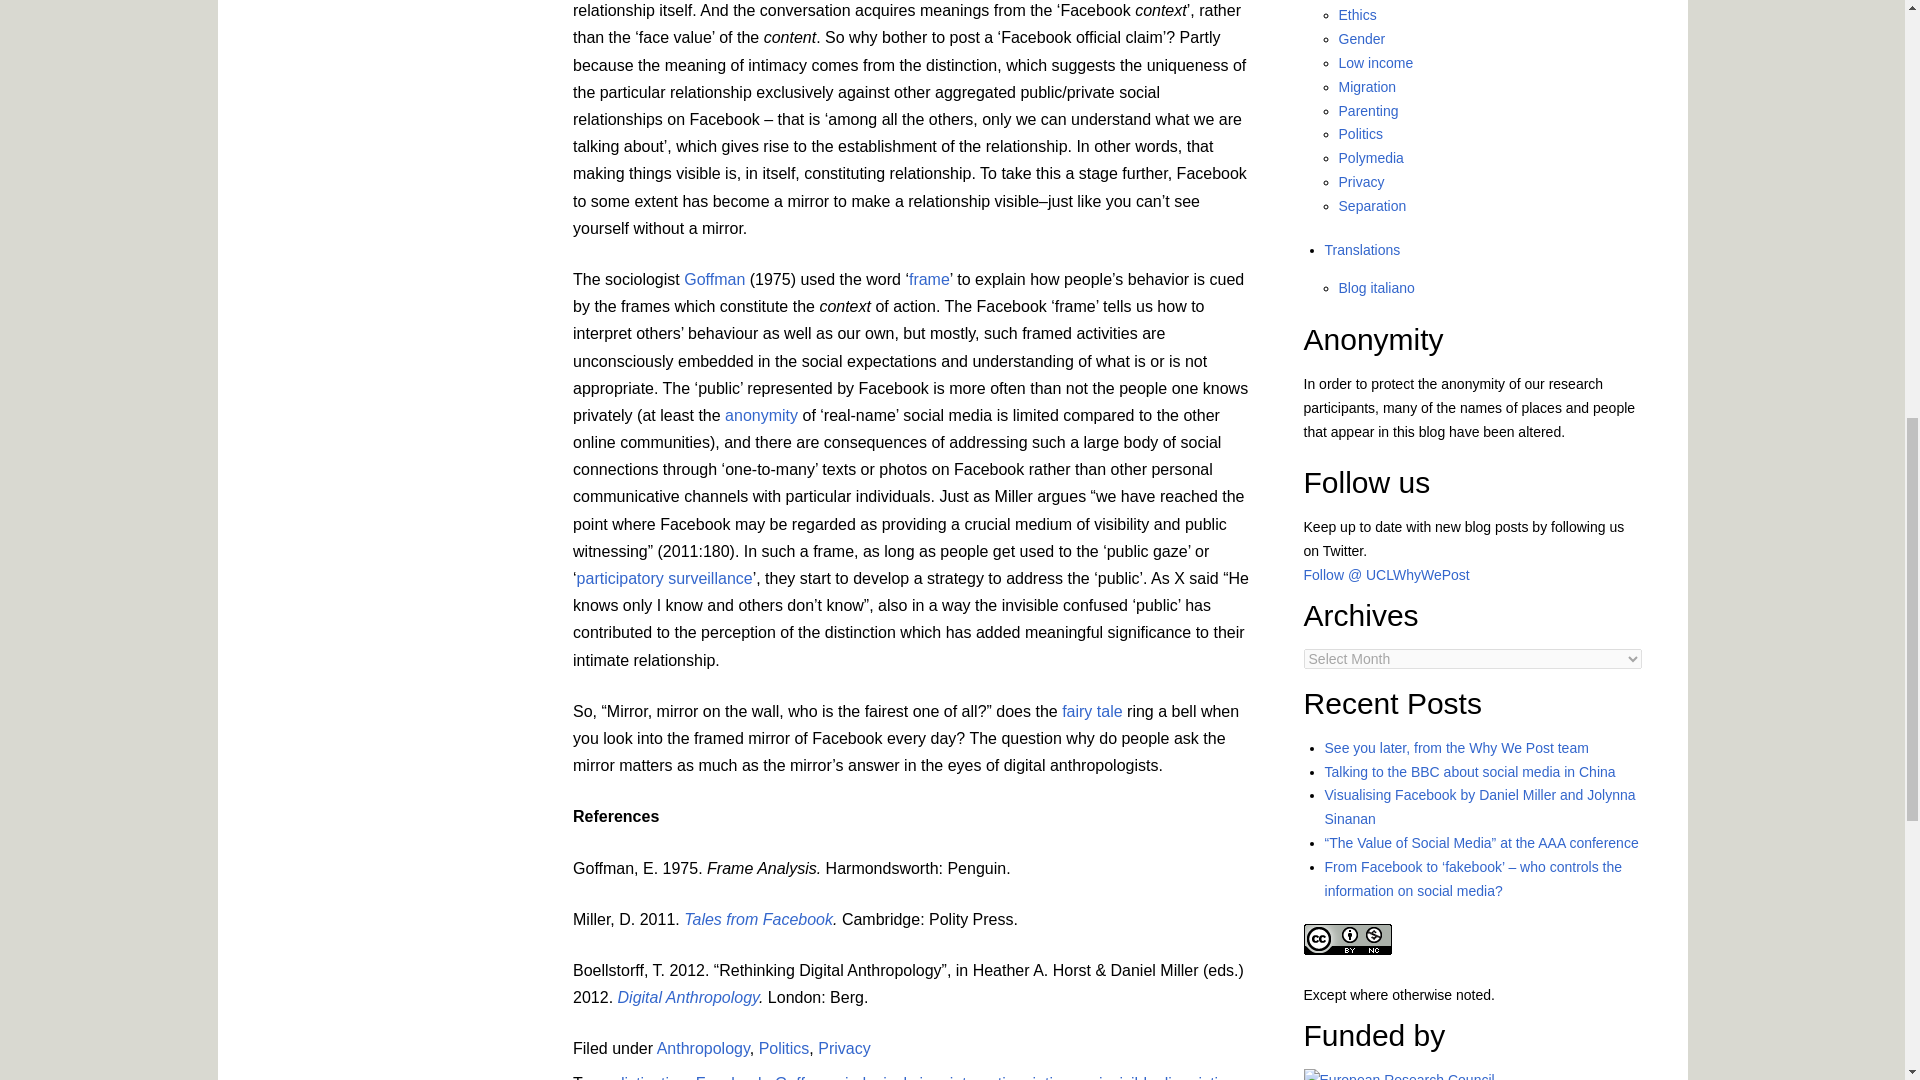  I want to click on frame, so click(929, 280).